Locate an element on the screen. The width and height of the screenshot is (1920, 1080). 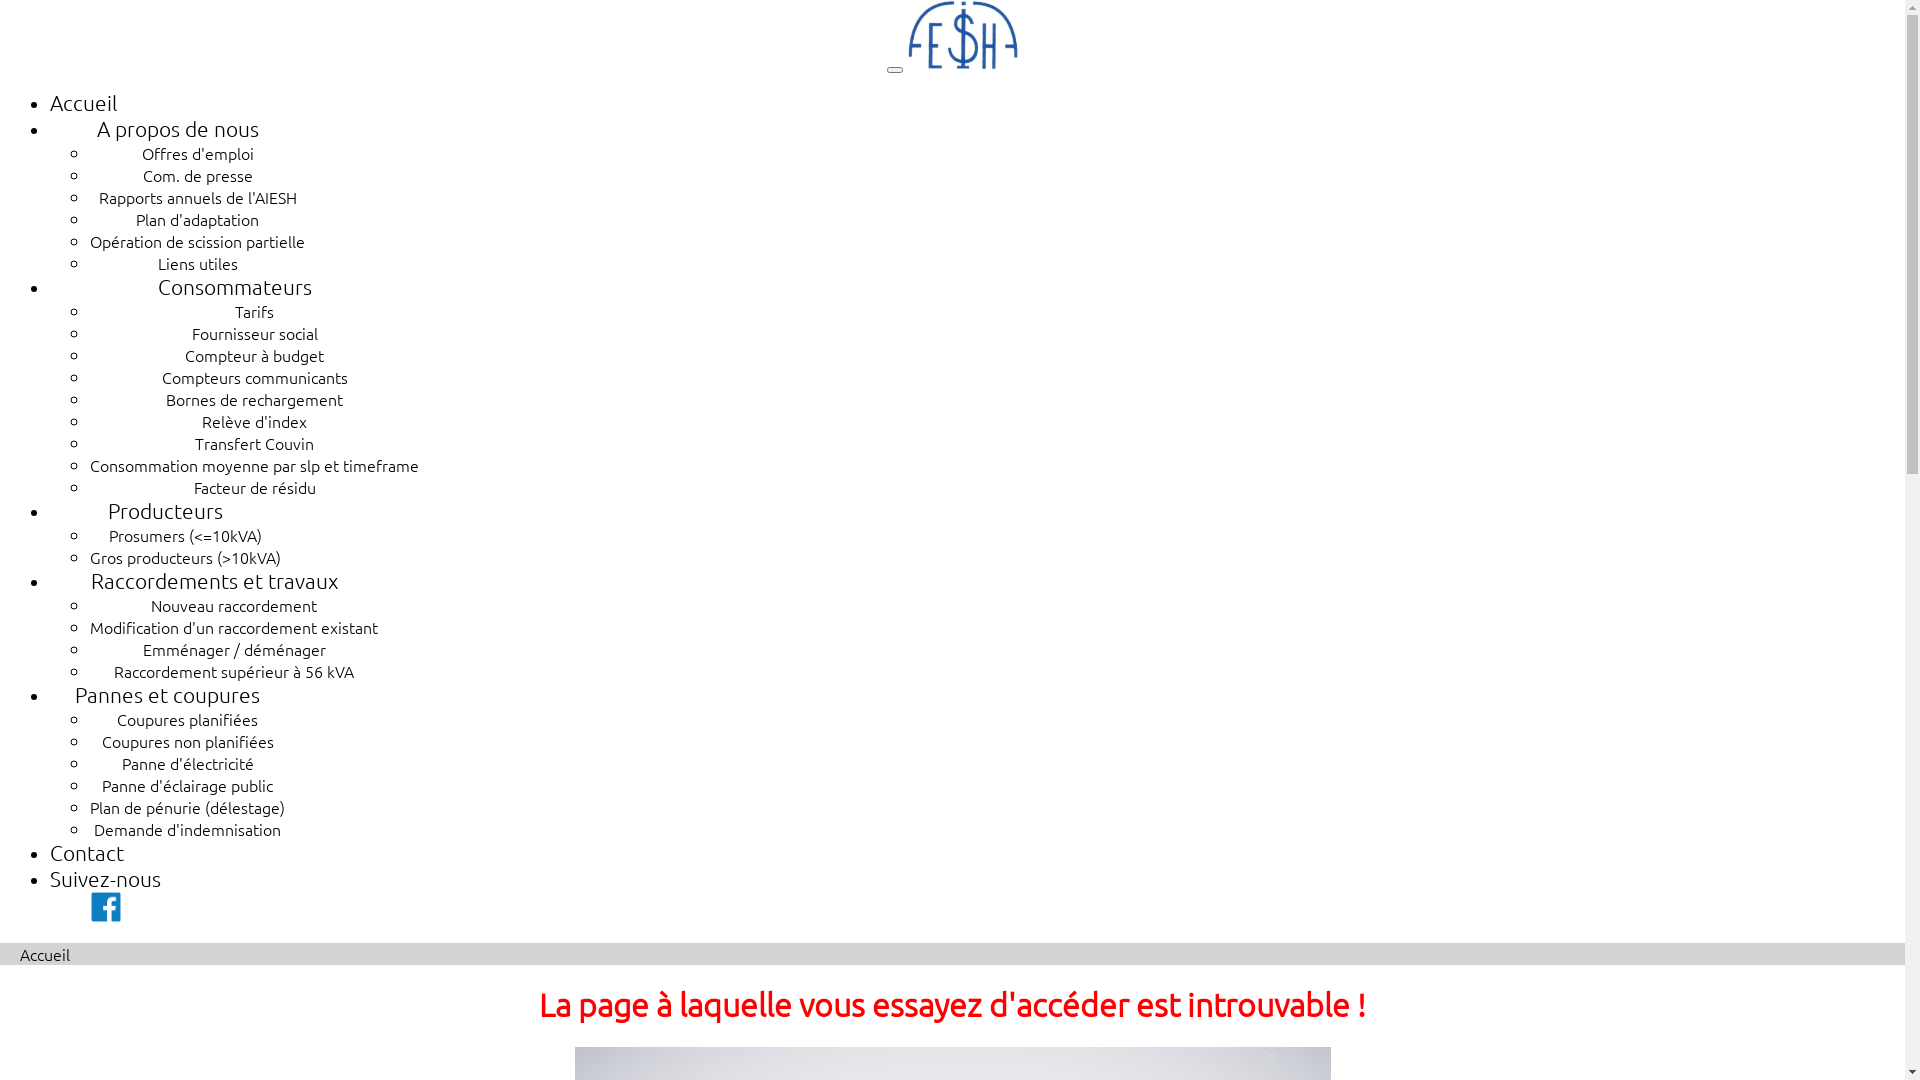
Rapports annuels de l'AIESH is located at coordinates (197, 197).